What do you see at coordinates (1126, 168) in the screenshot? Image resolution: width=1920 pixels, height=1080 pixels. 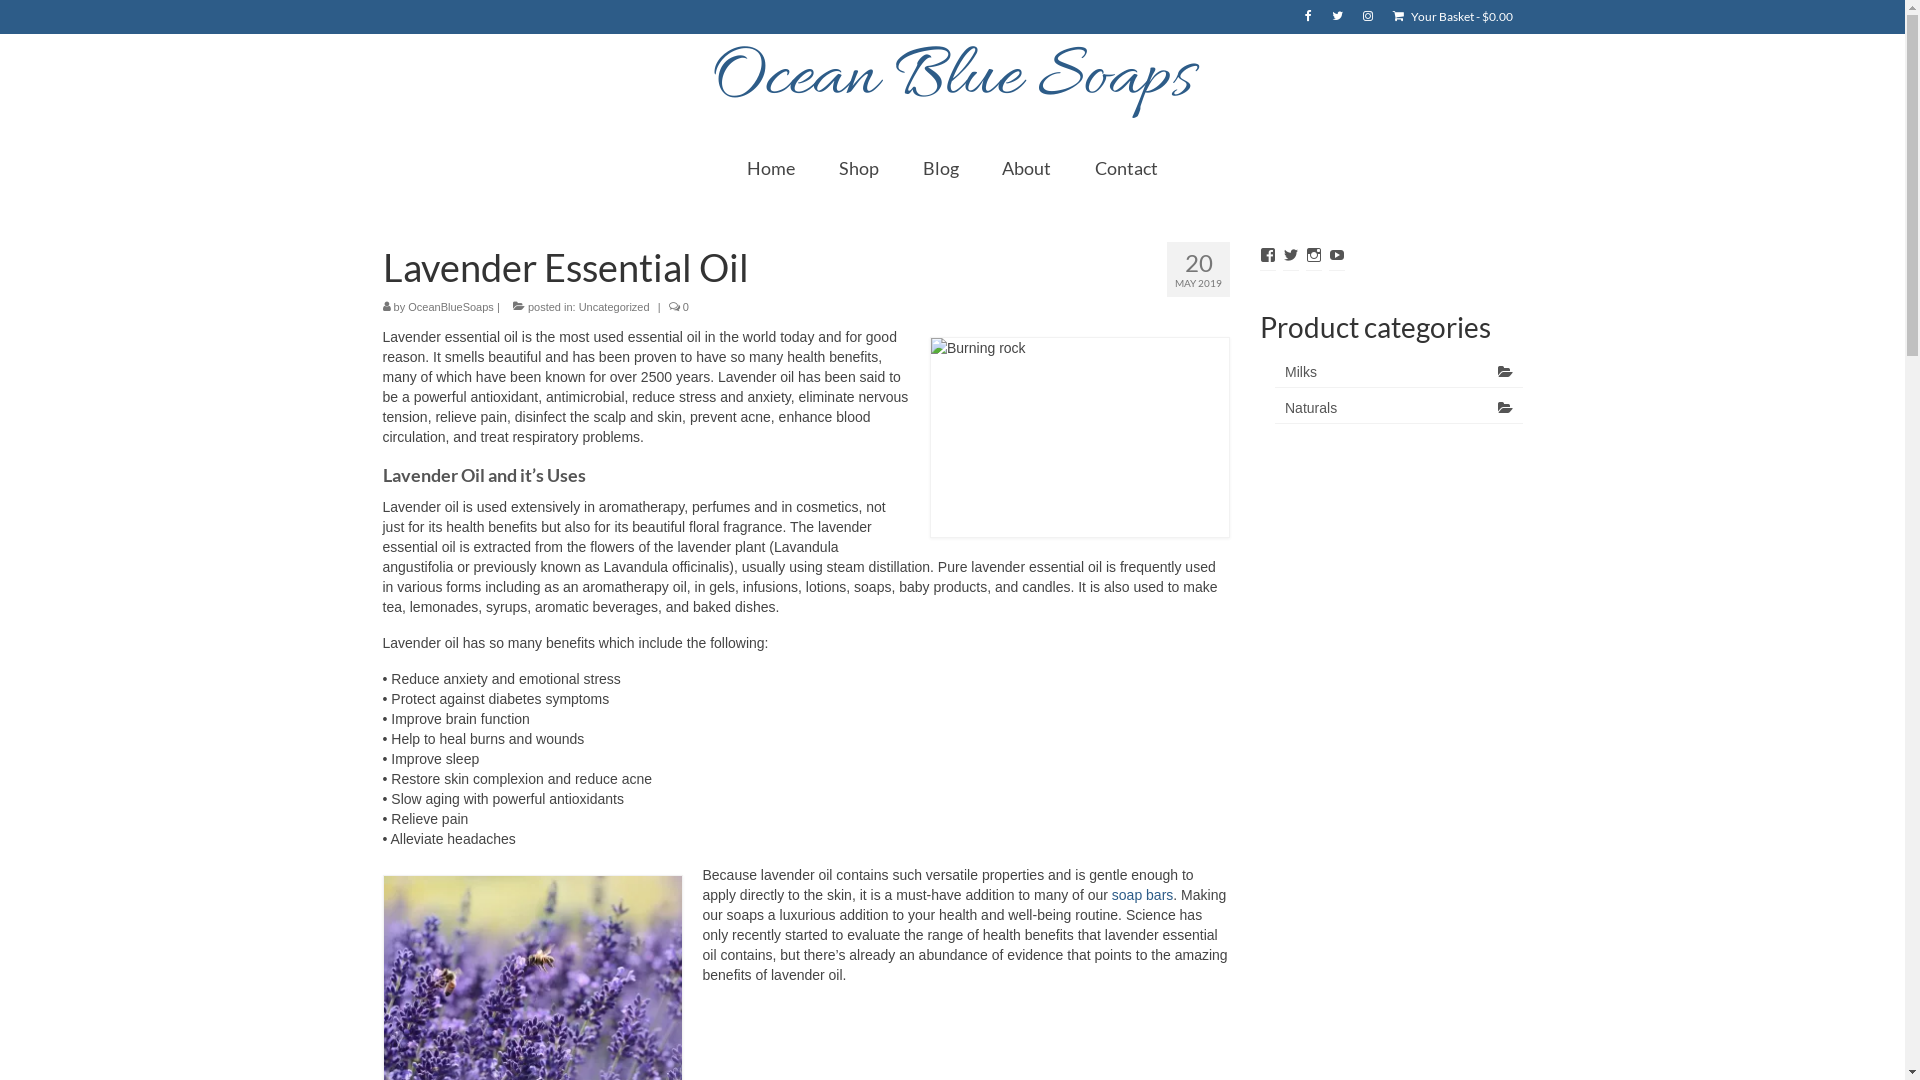 I see `Contact` at bounding box center [1126, 168].